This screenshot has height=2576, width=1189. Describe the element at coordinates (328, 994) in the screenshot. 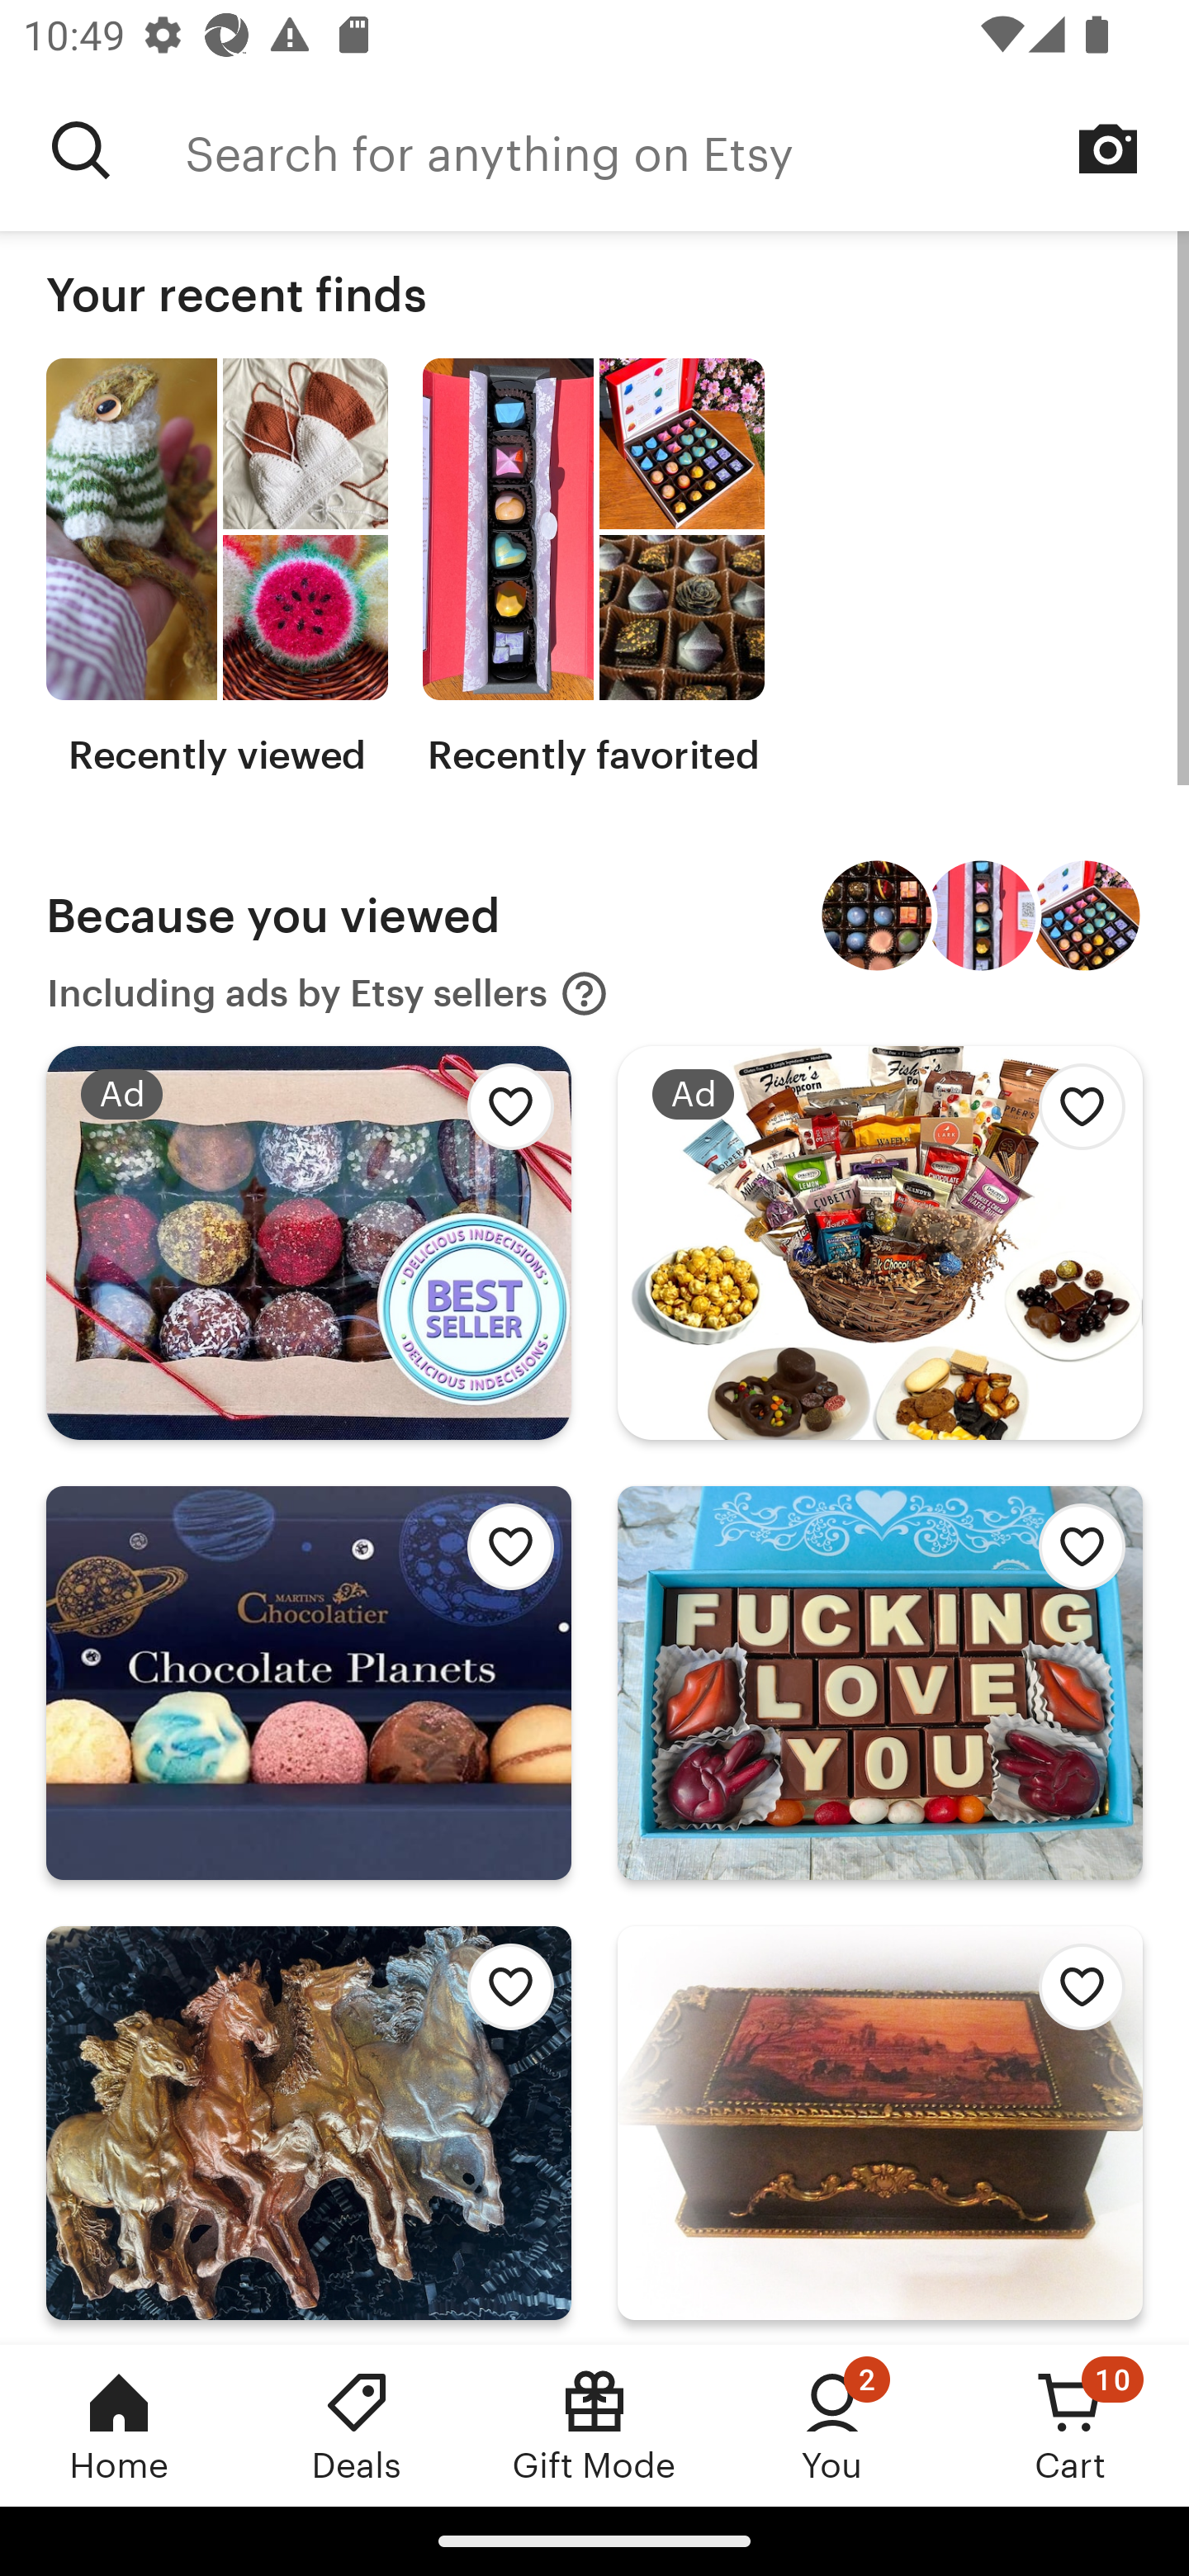

I see `Including ads by Etsy sellers` at that location.